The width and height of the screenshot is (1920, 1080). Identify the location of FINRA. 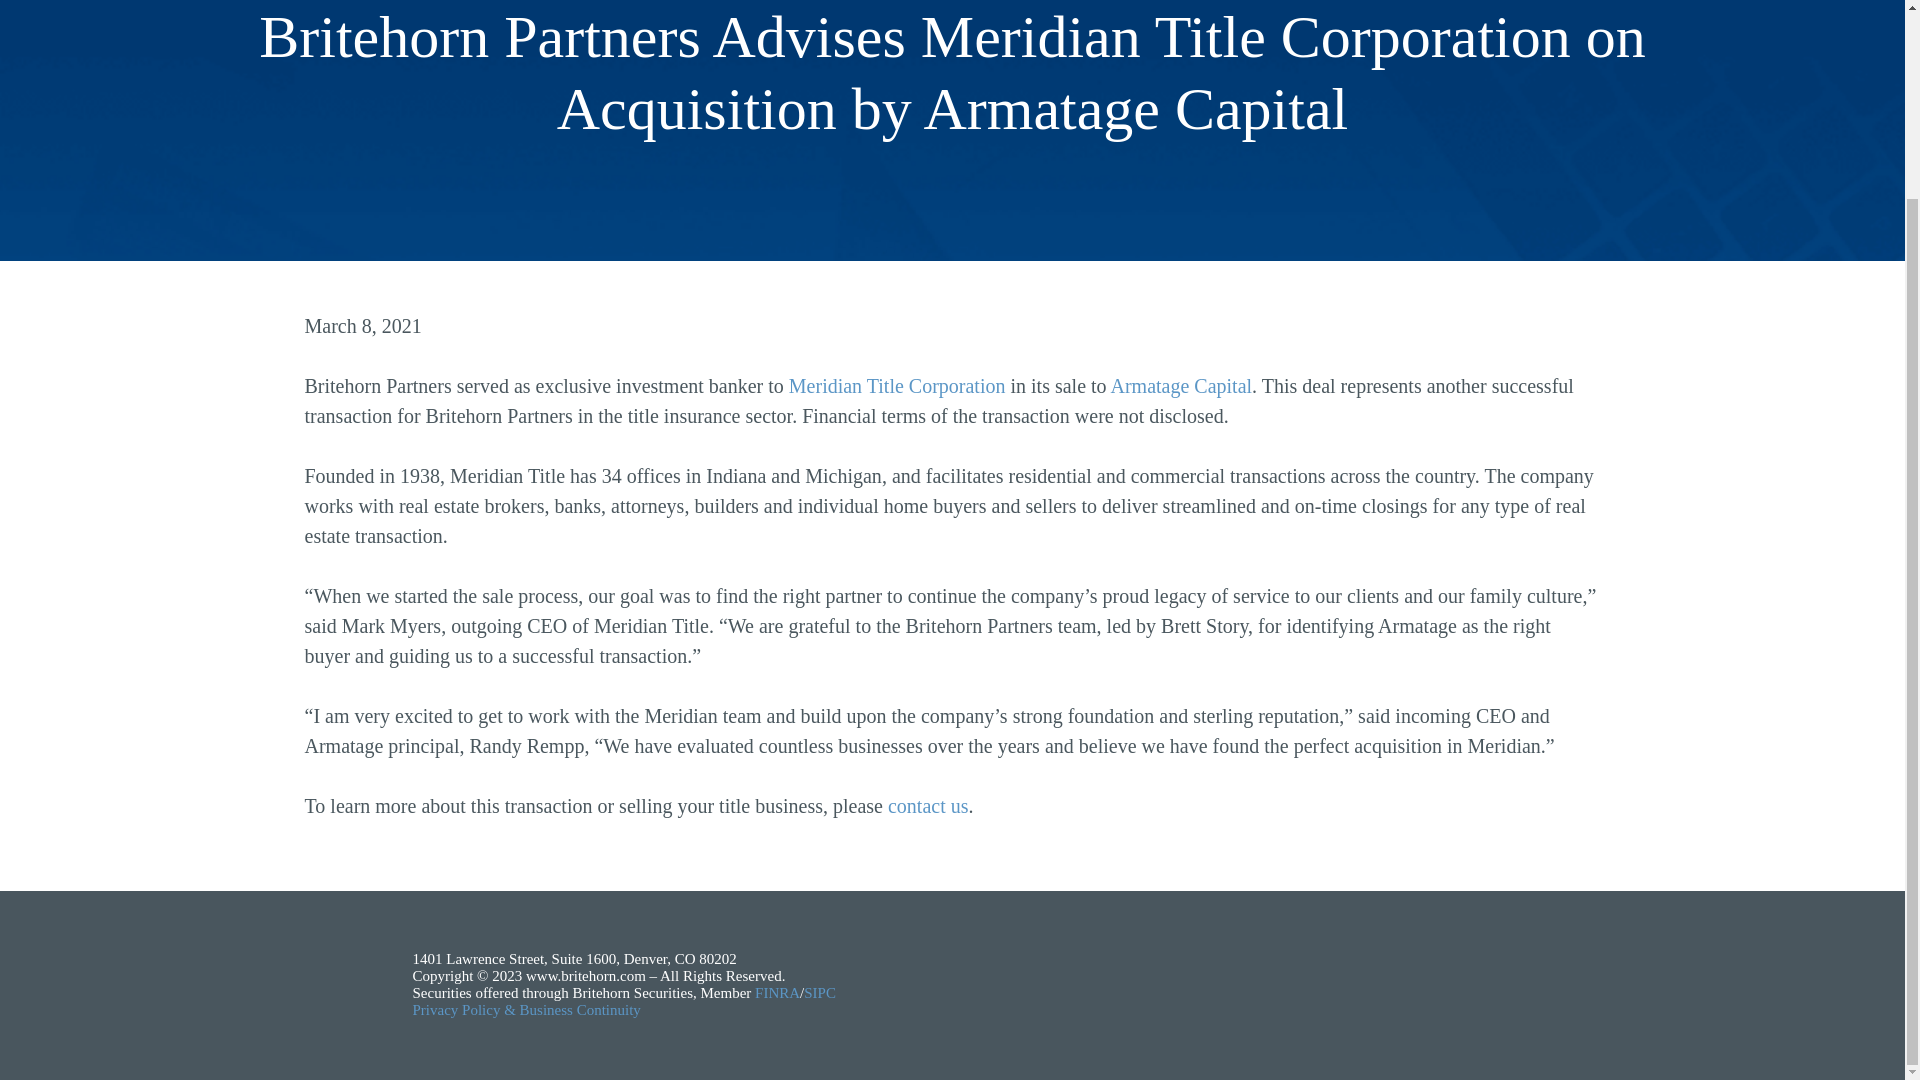
(777, 992).